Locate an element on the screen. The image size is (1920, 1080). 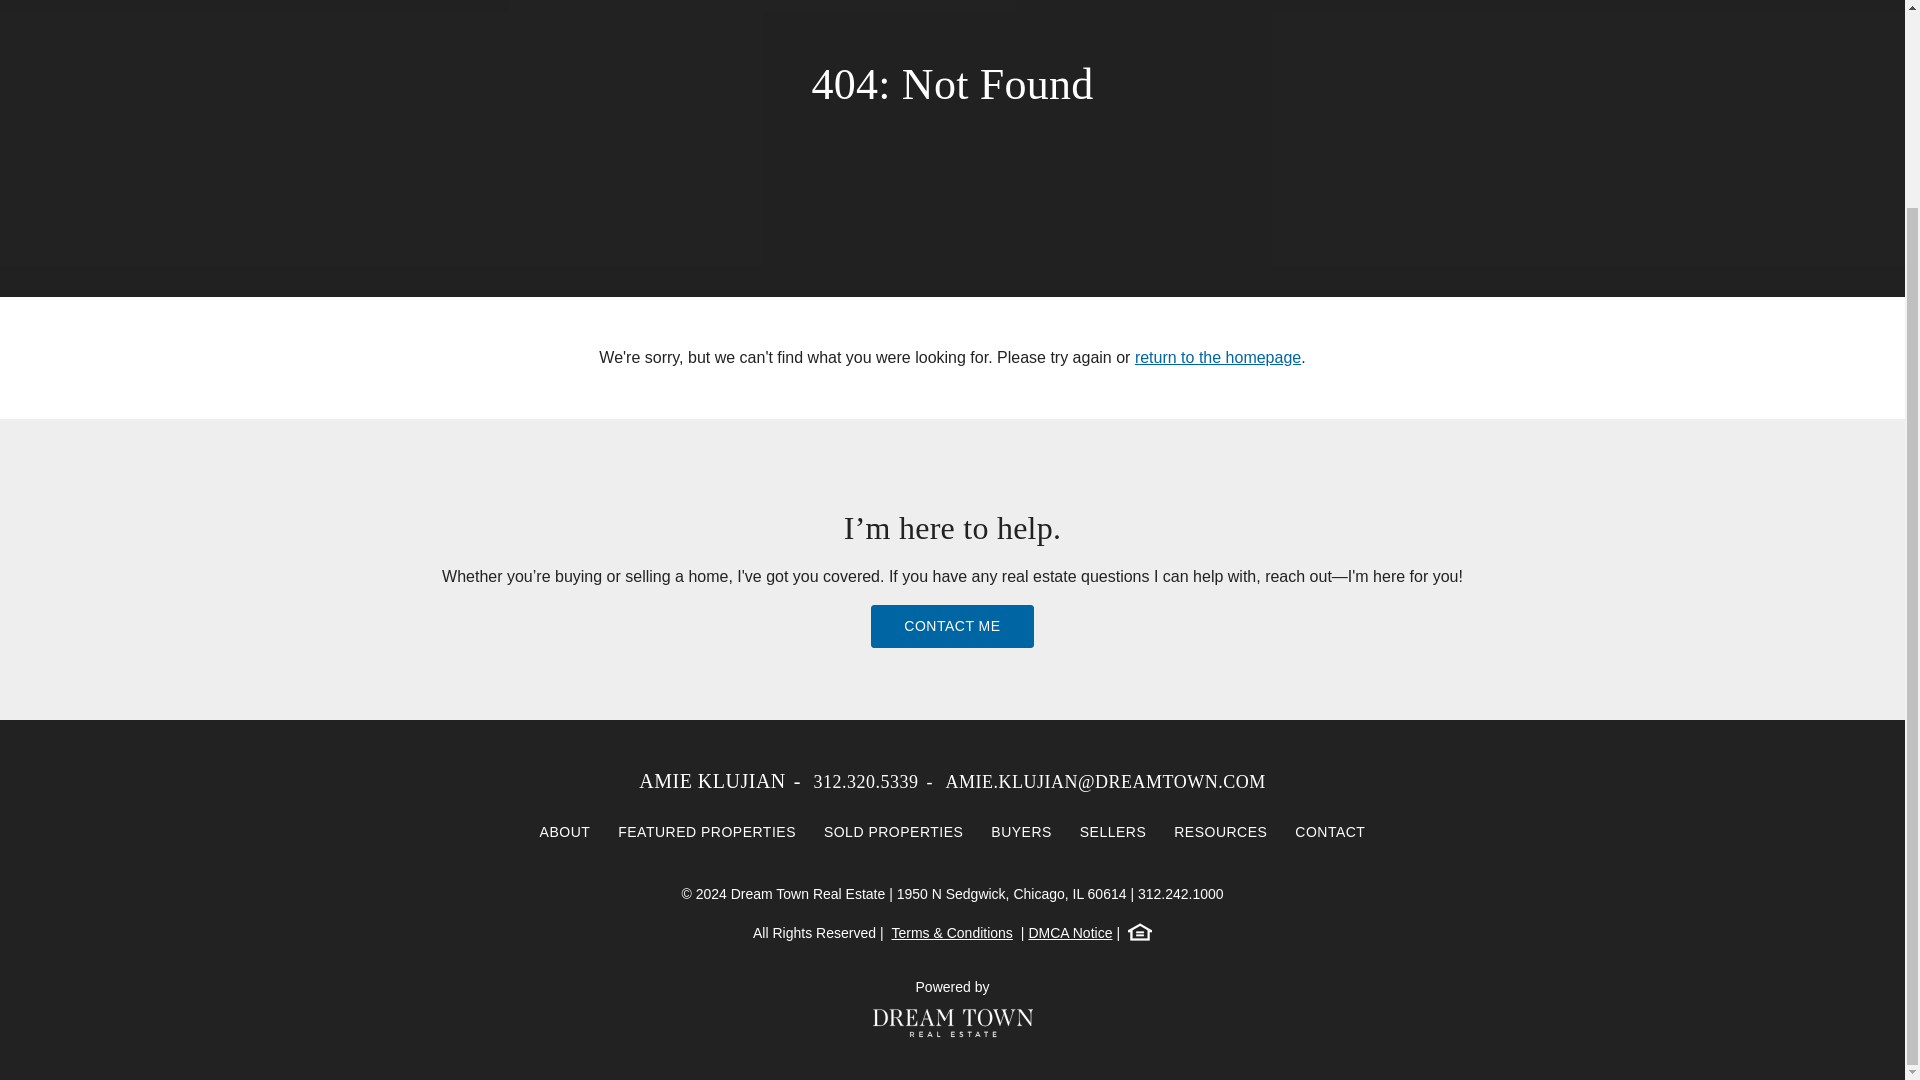
Dream Town Real Estate is located at coordinates (952, 1022).